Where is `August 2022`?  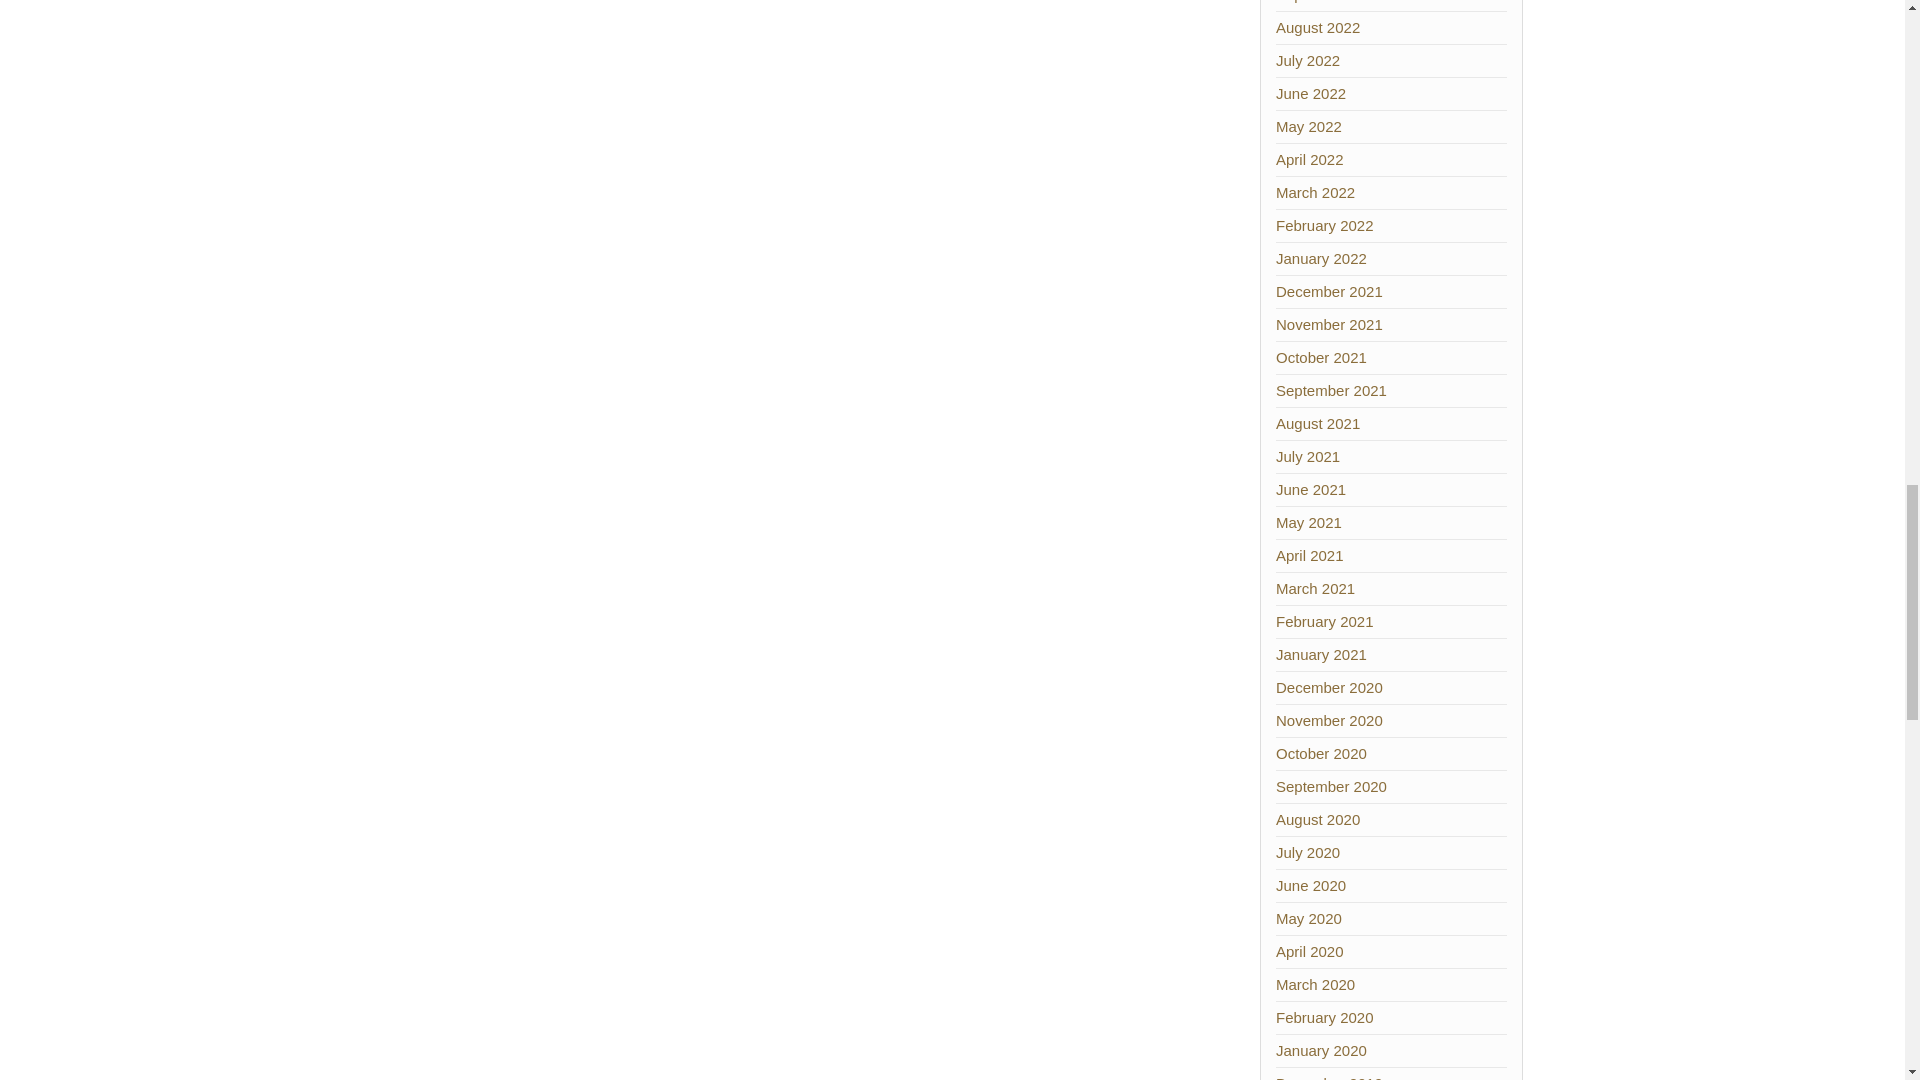
August 2022 is located at coordinates (1318, 27).